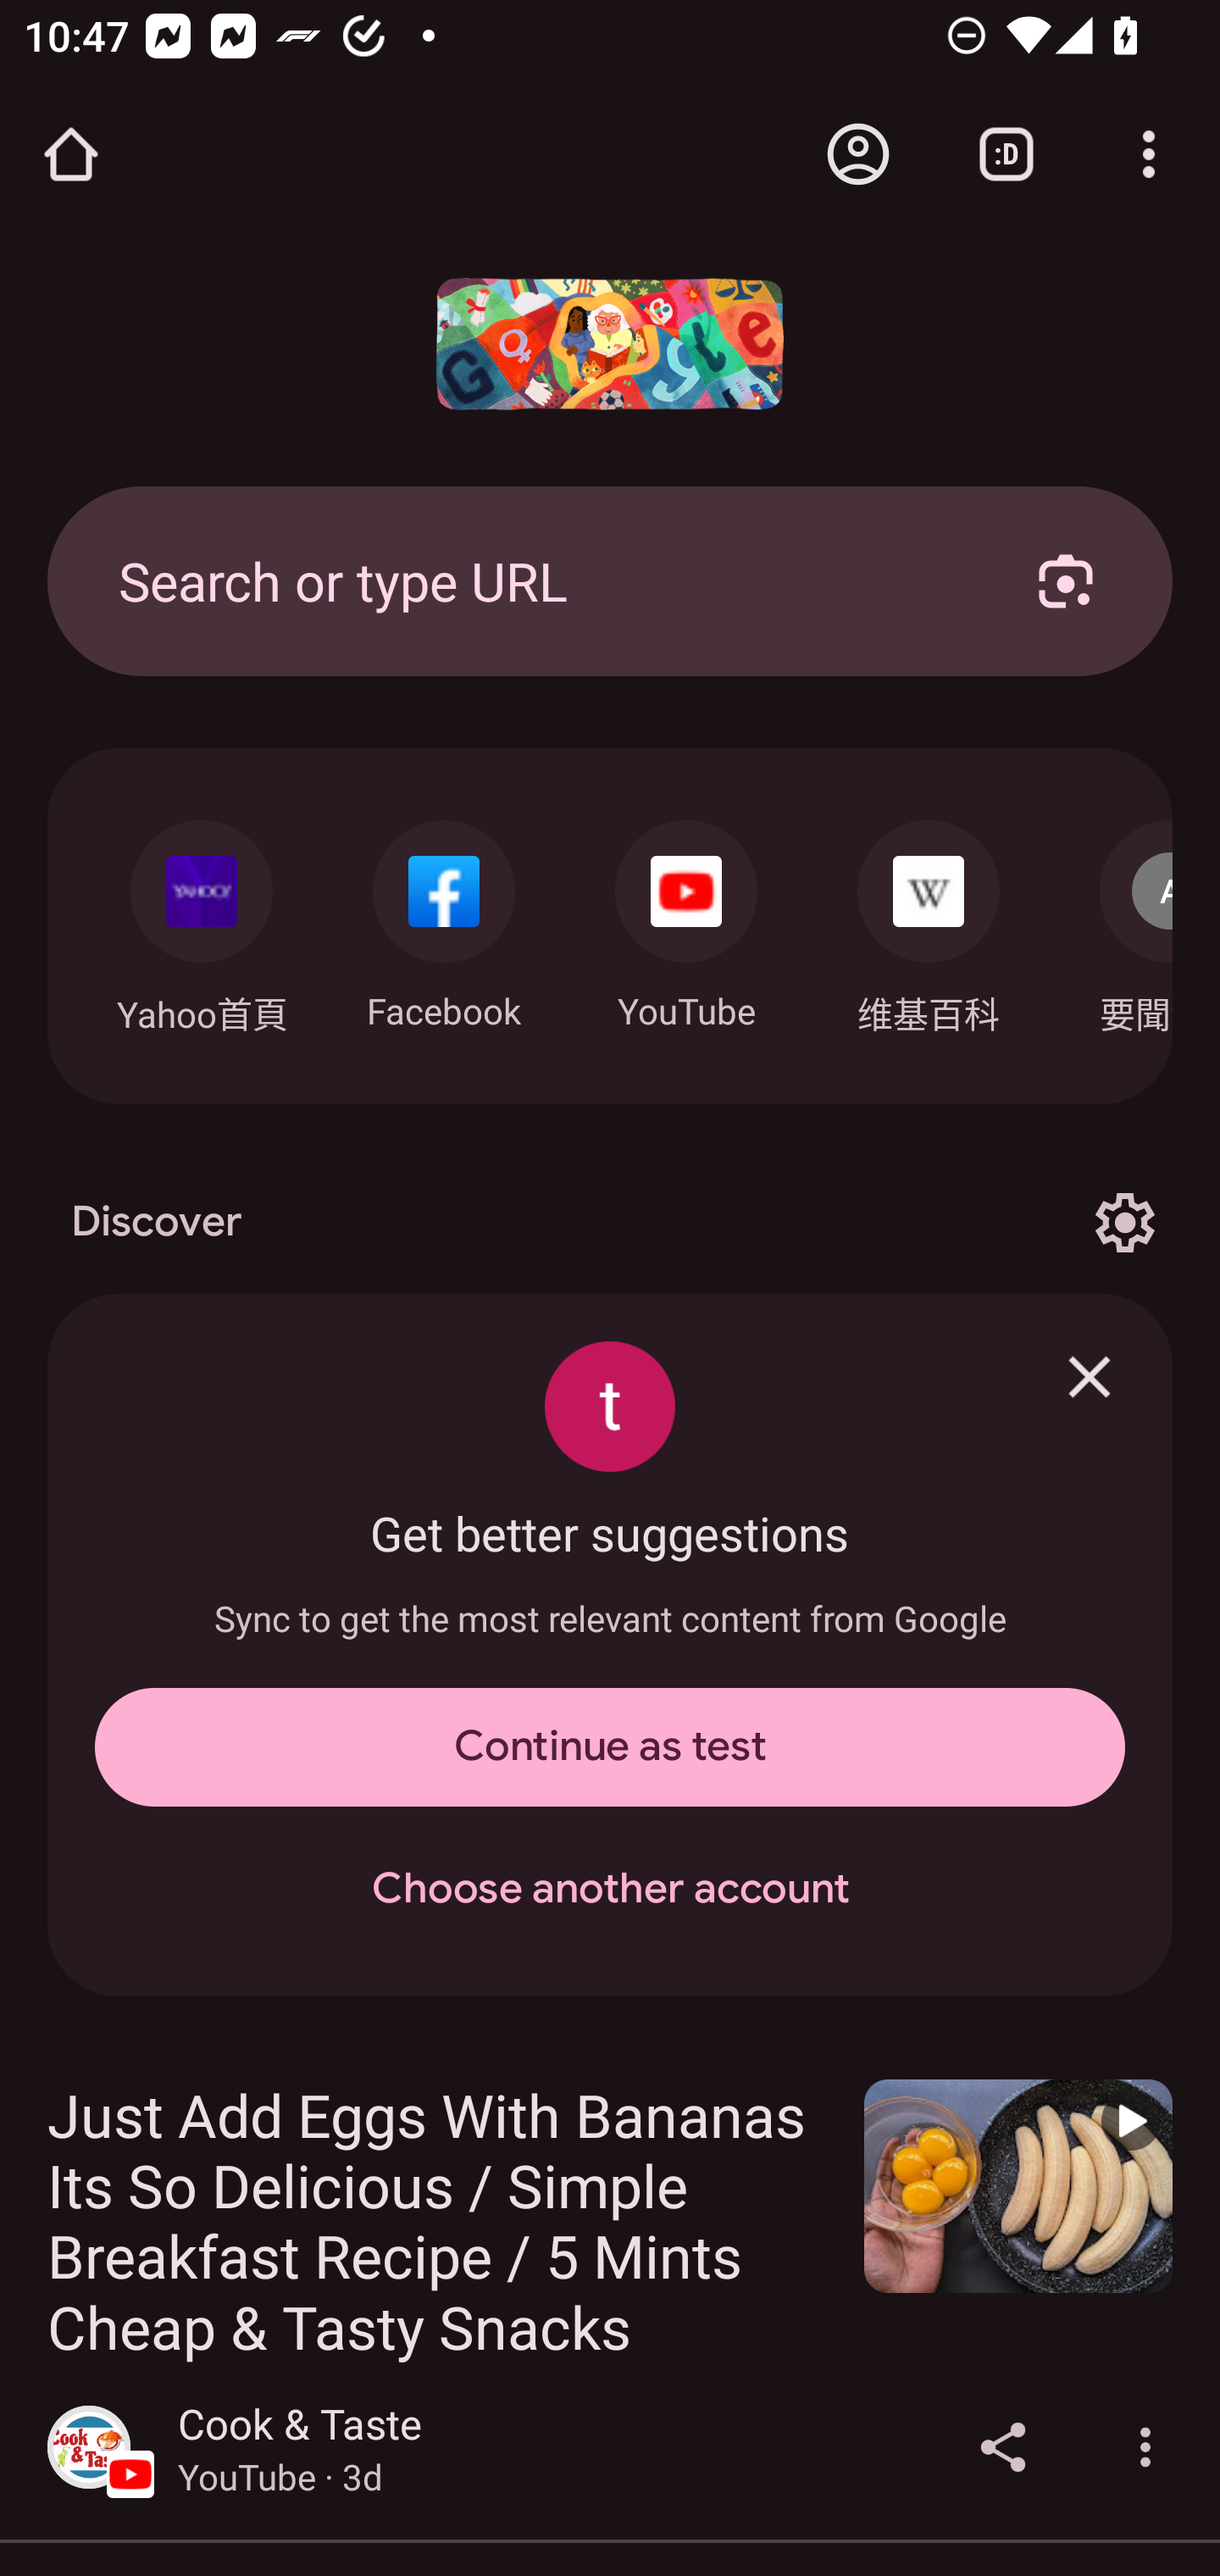 Image resolution: width=1220 pixels, height=2576 pixels. I want to click on Navigate: 维基百科: zh.m.wikipedia.org 维基百科, so click(929, 919).